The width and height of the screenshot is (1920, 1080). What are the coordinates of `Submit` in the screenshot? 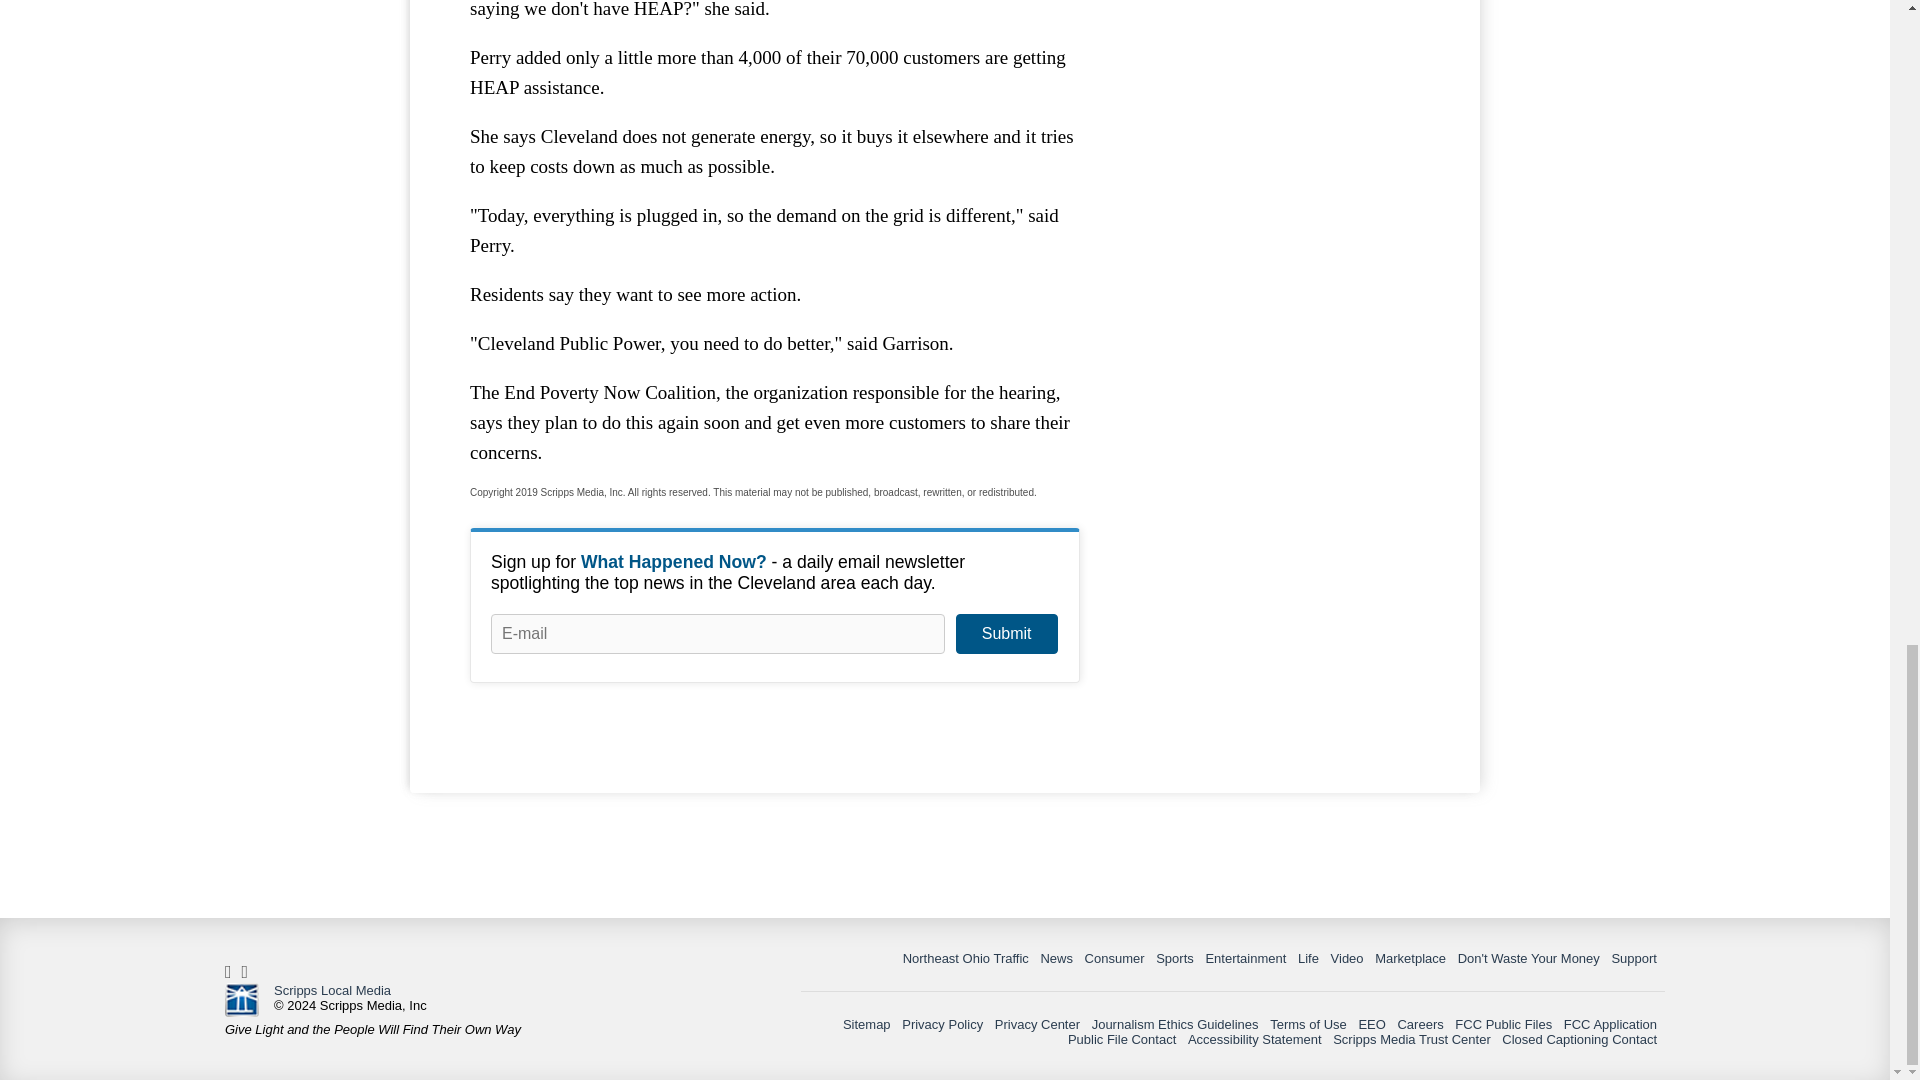 It's located at (1006, 634).